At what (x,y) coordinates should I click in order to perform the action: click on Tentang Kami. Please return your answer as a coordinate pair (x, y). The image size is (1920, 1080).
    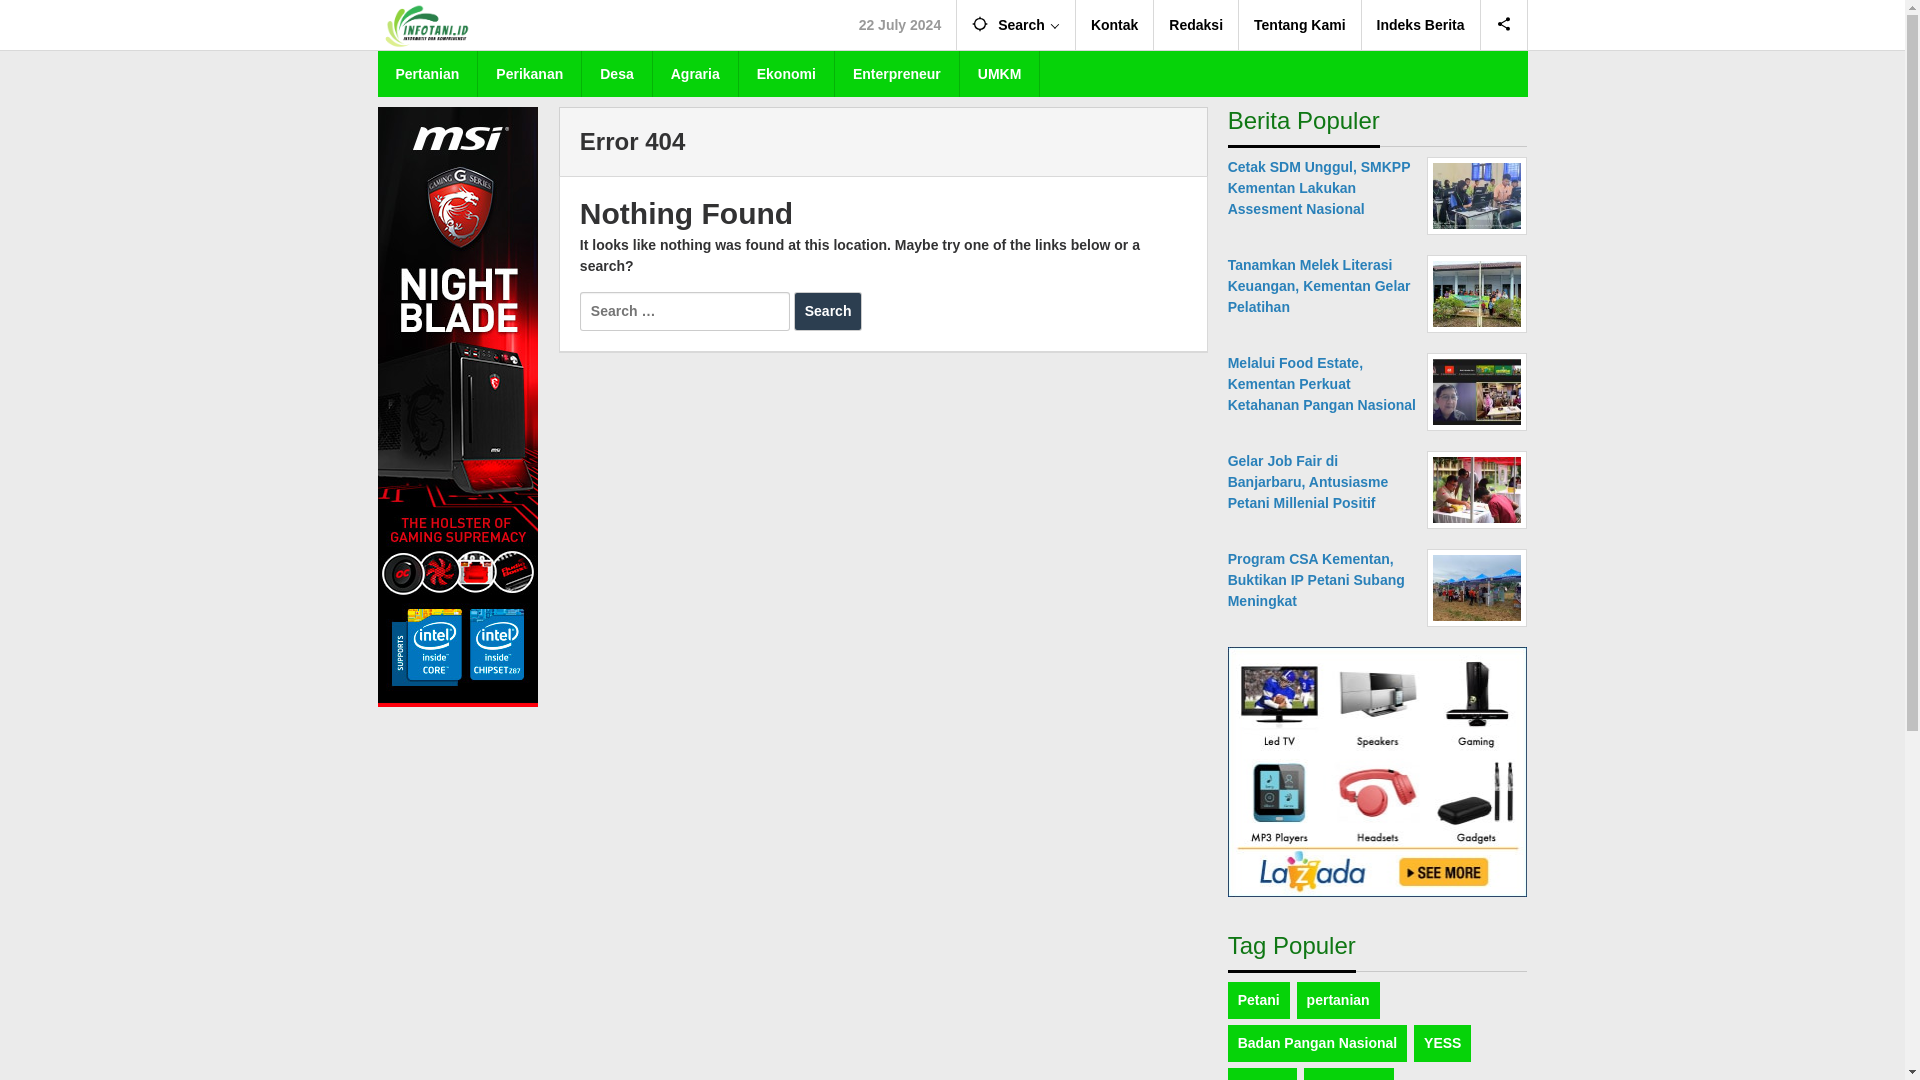
    Looking at the image, I should click on (1300, 24).